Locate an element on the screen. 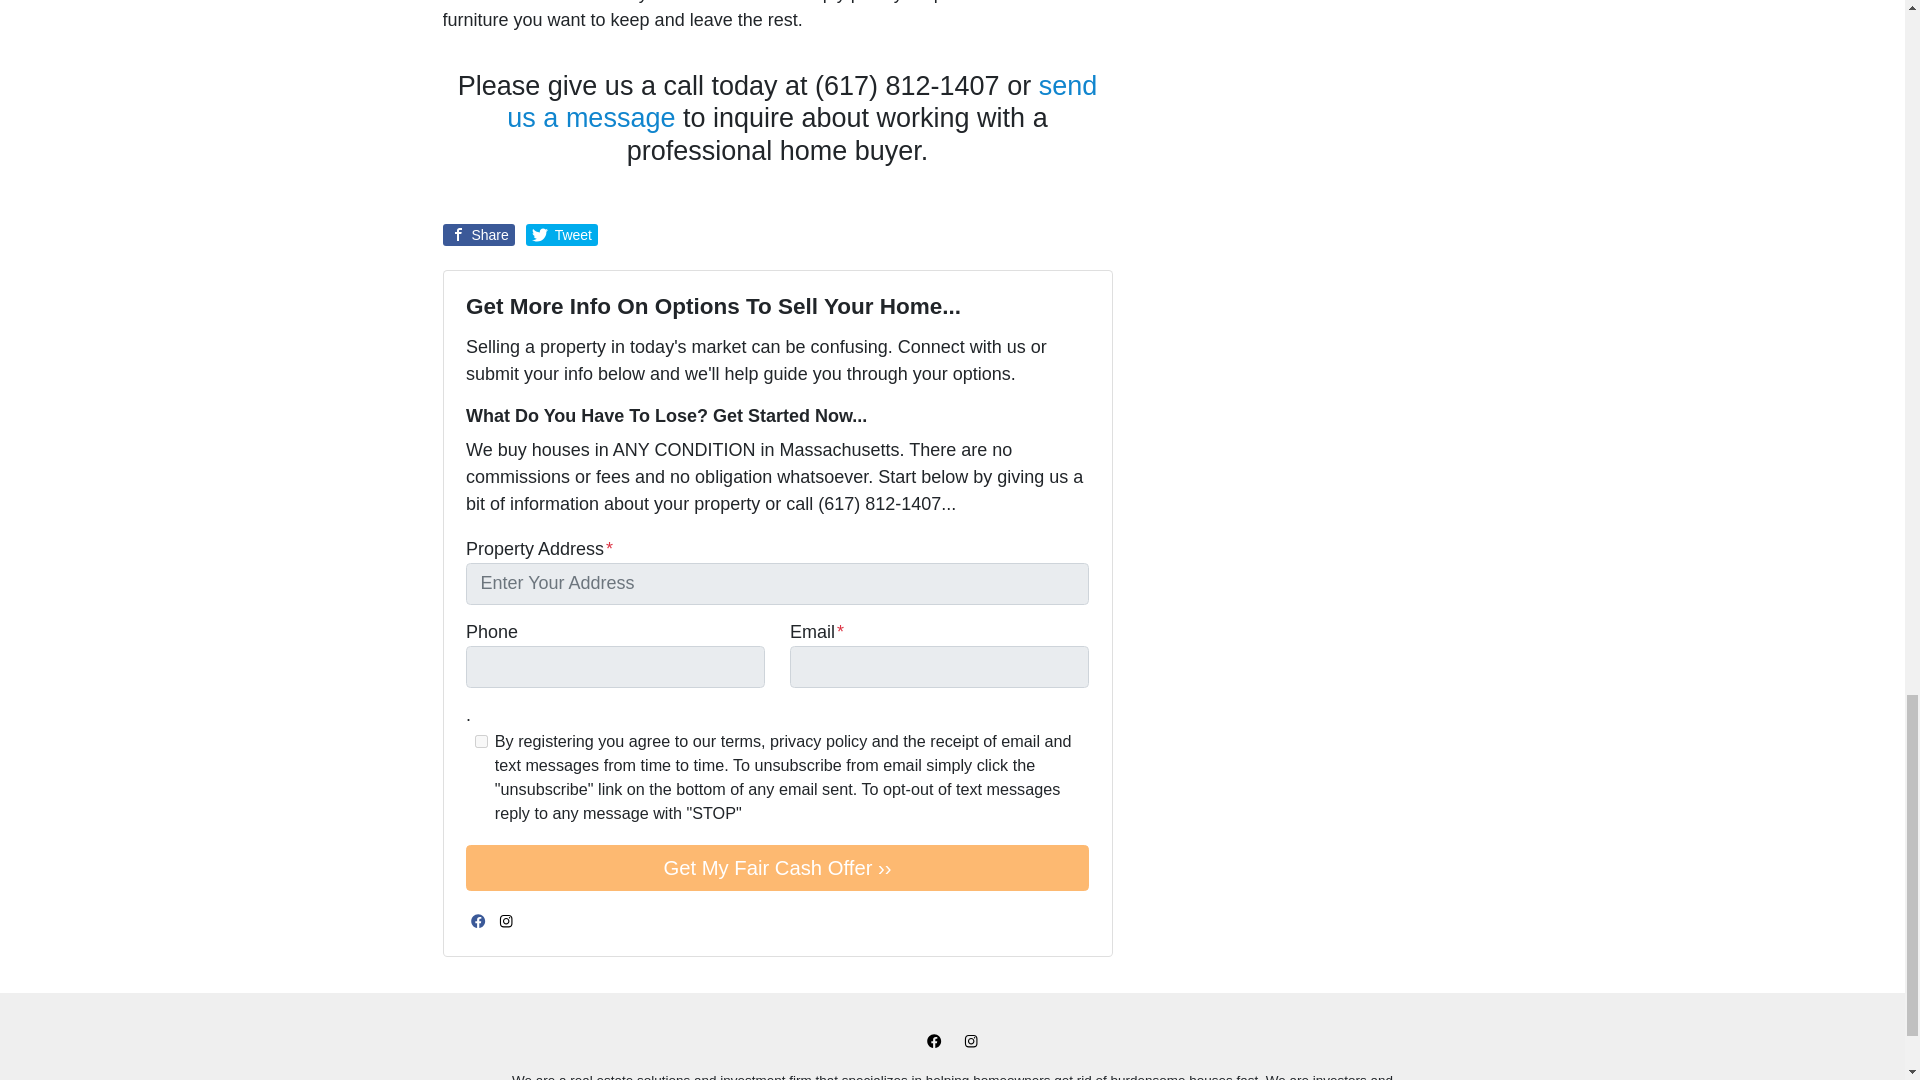 This screenshot has width=1920, height=1080. send us a message is located at coordinates (801, 102).